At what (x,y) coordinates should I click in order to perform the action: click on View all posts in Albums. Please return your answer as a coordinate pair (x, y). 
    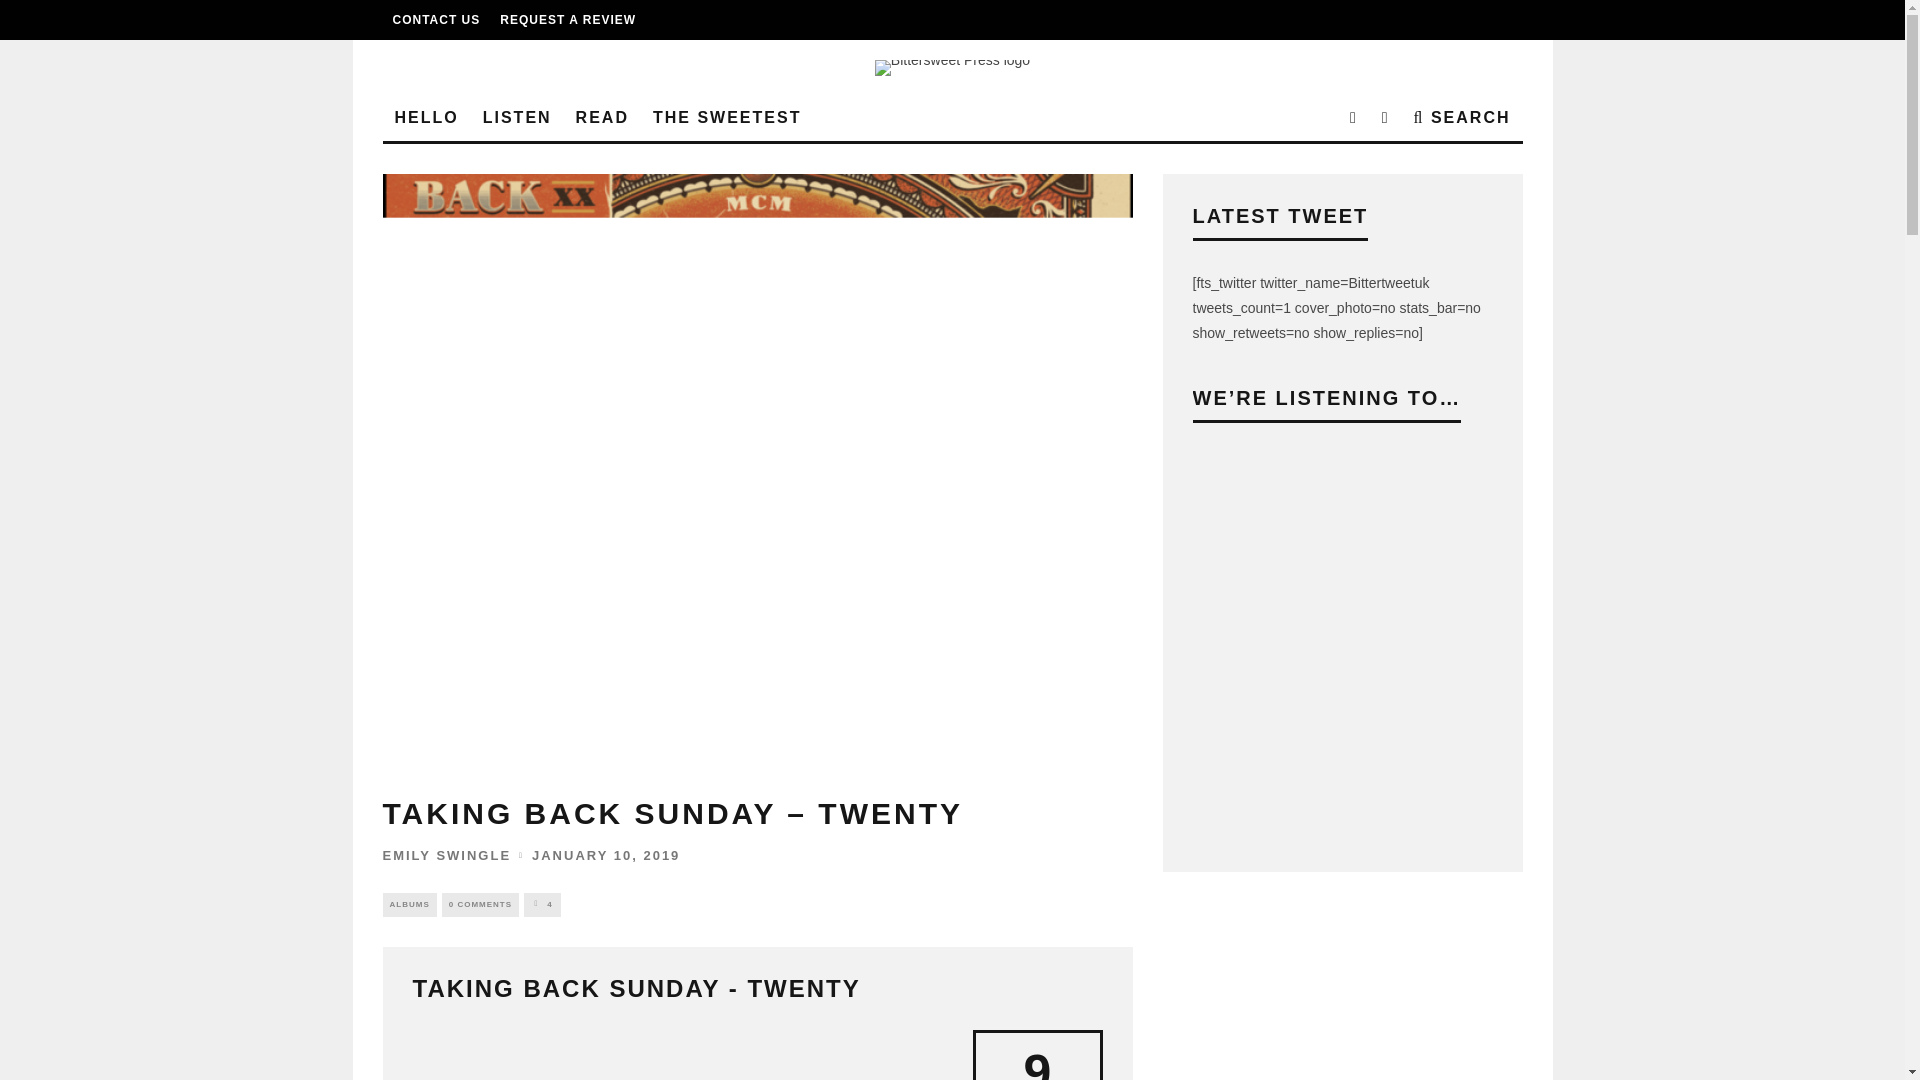
    Looking at the image, I should click on (408, 904).